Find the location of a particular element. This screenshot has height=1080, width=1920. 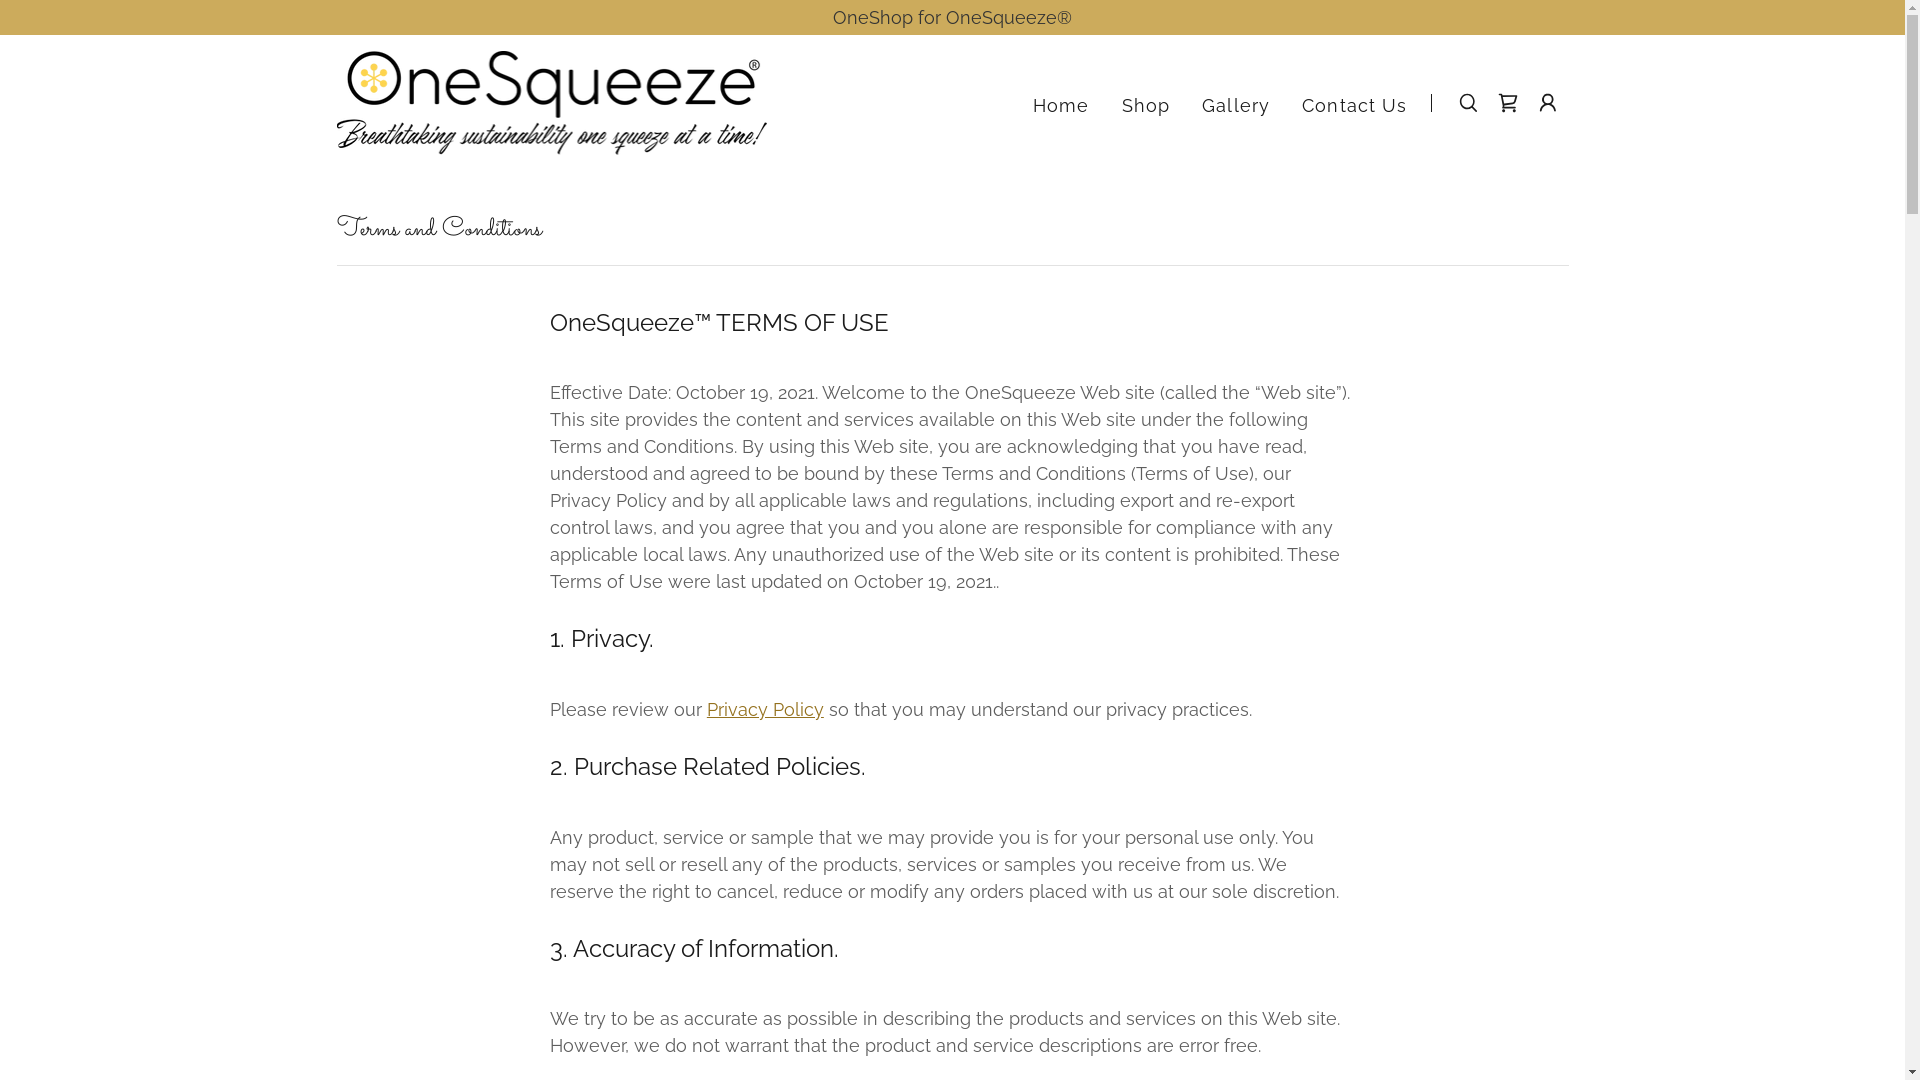

Contact Us is located at coordinates (1354, 106).